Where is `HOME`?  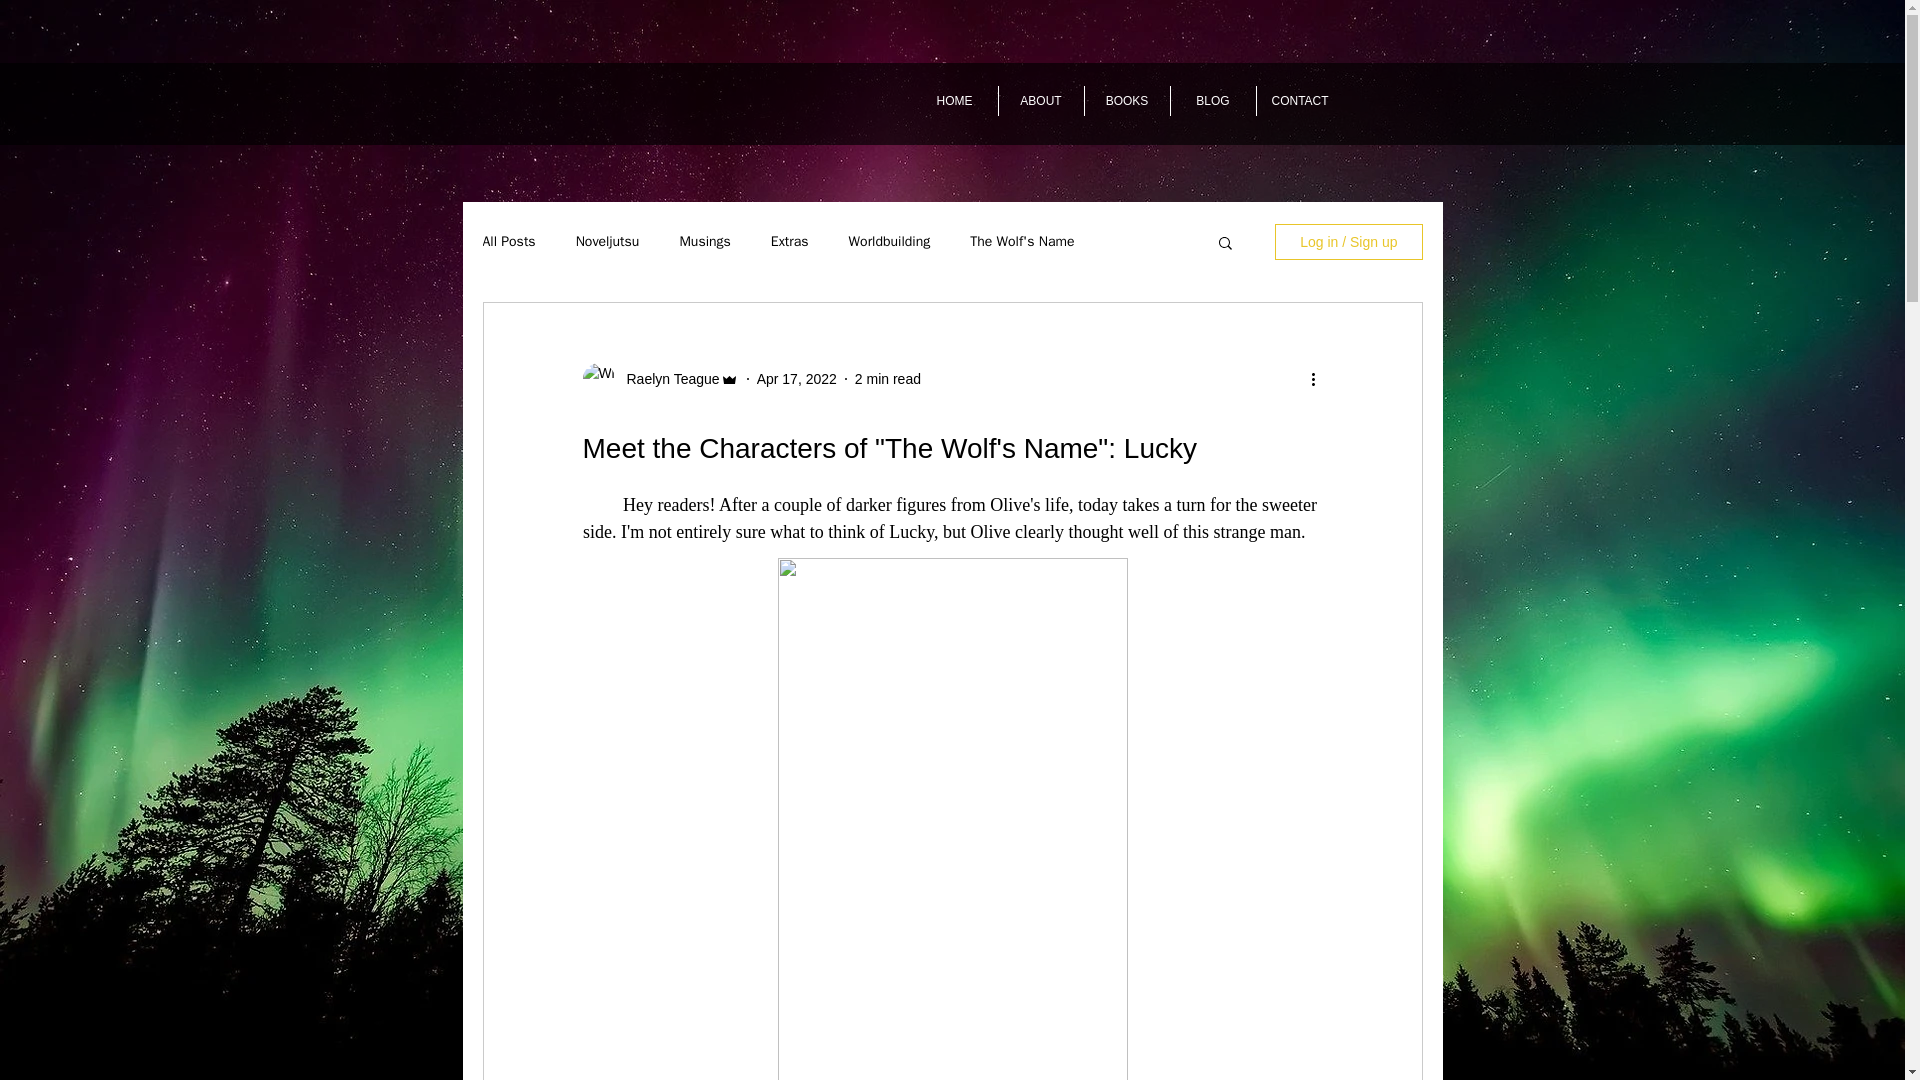 HOME is located at coordinates (955, 100).